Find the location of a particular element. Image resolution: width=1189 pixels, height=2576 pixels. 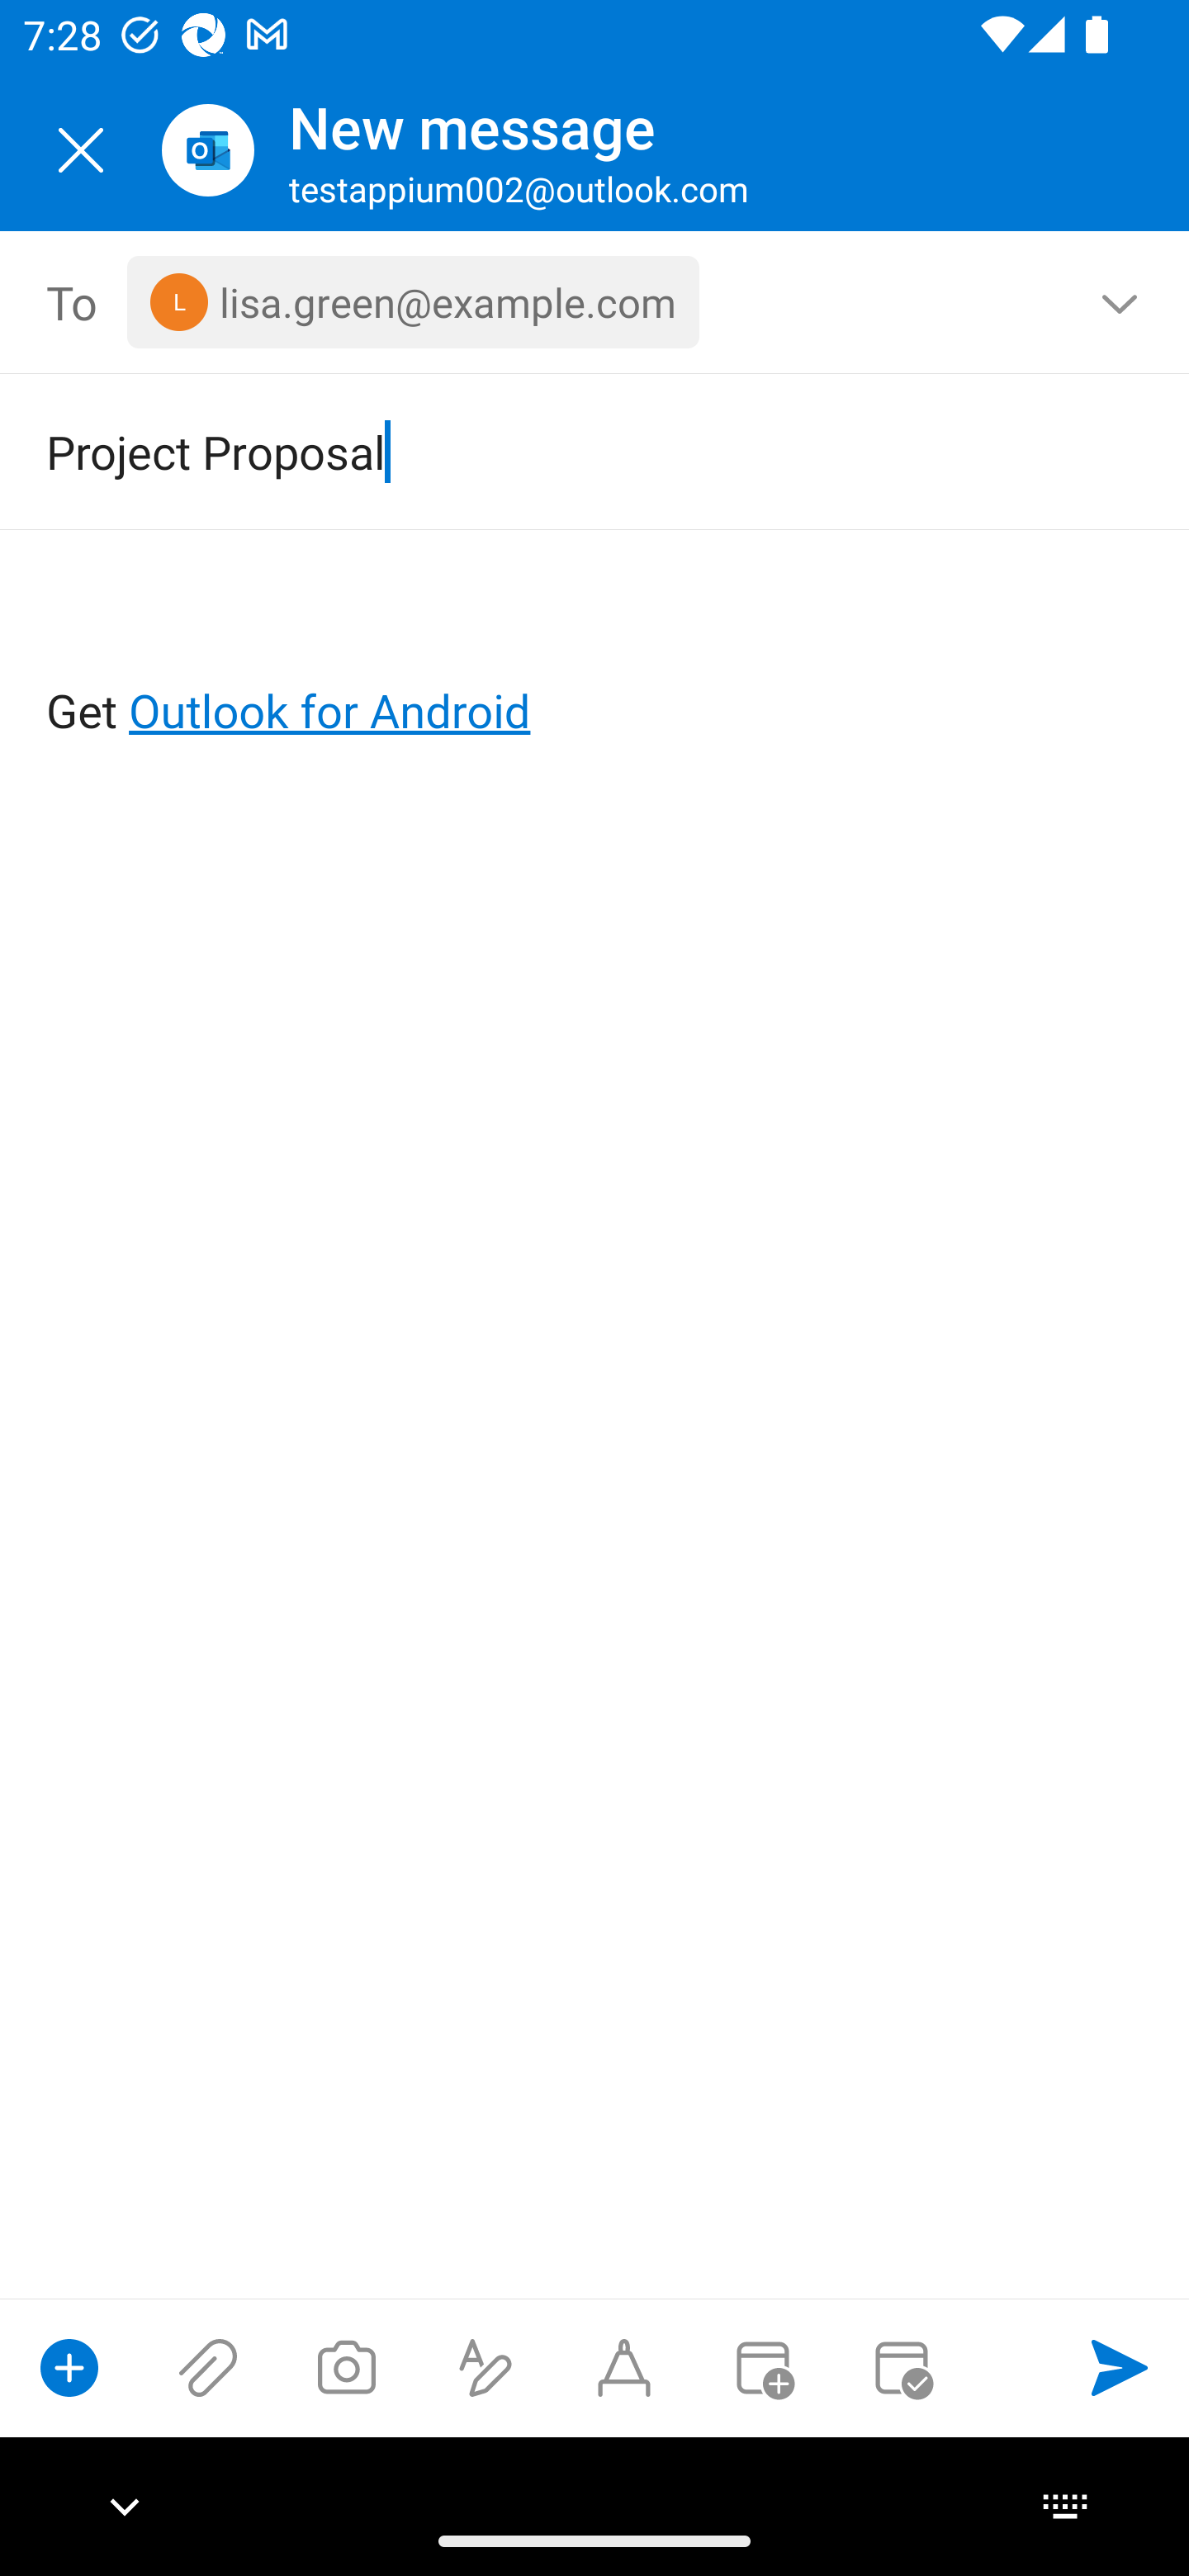

Send is located at coordinates (1120, 2367).